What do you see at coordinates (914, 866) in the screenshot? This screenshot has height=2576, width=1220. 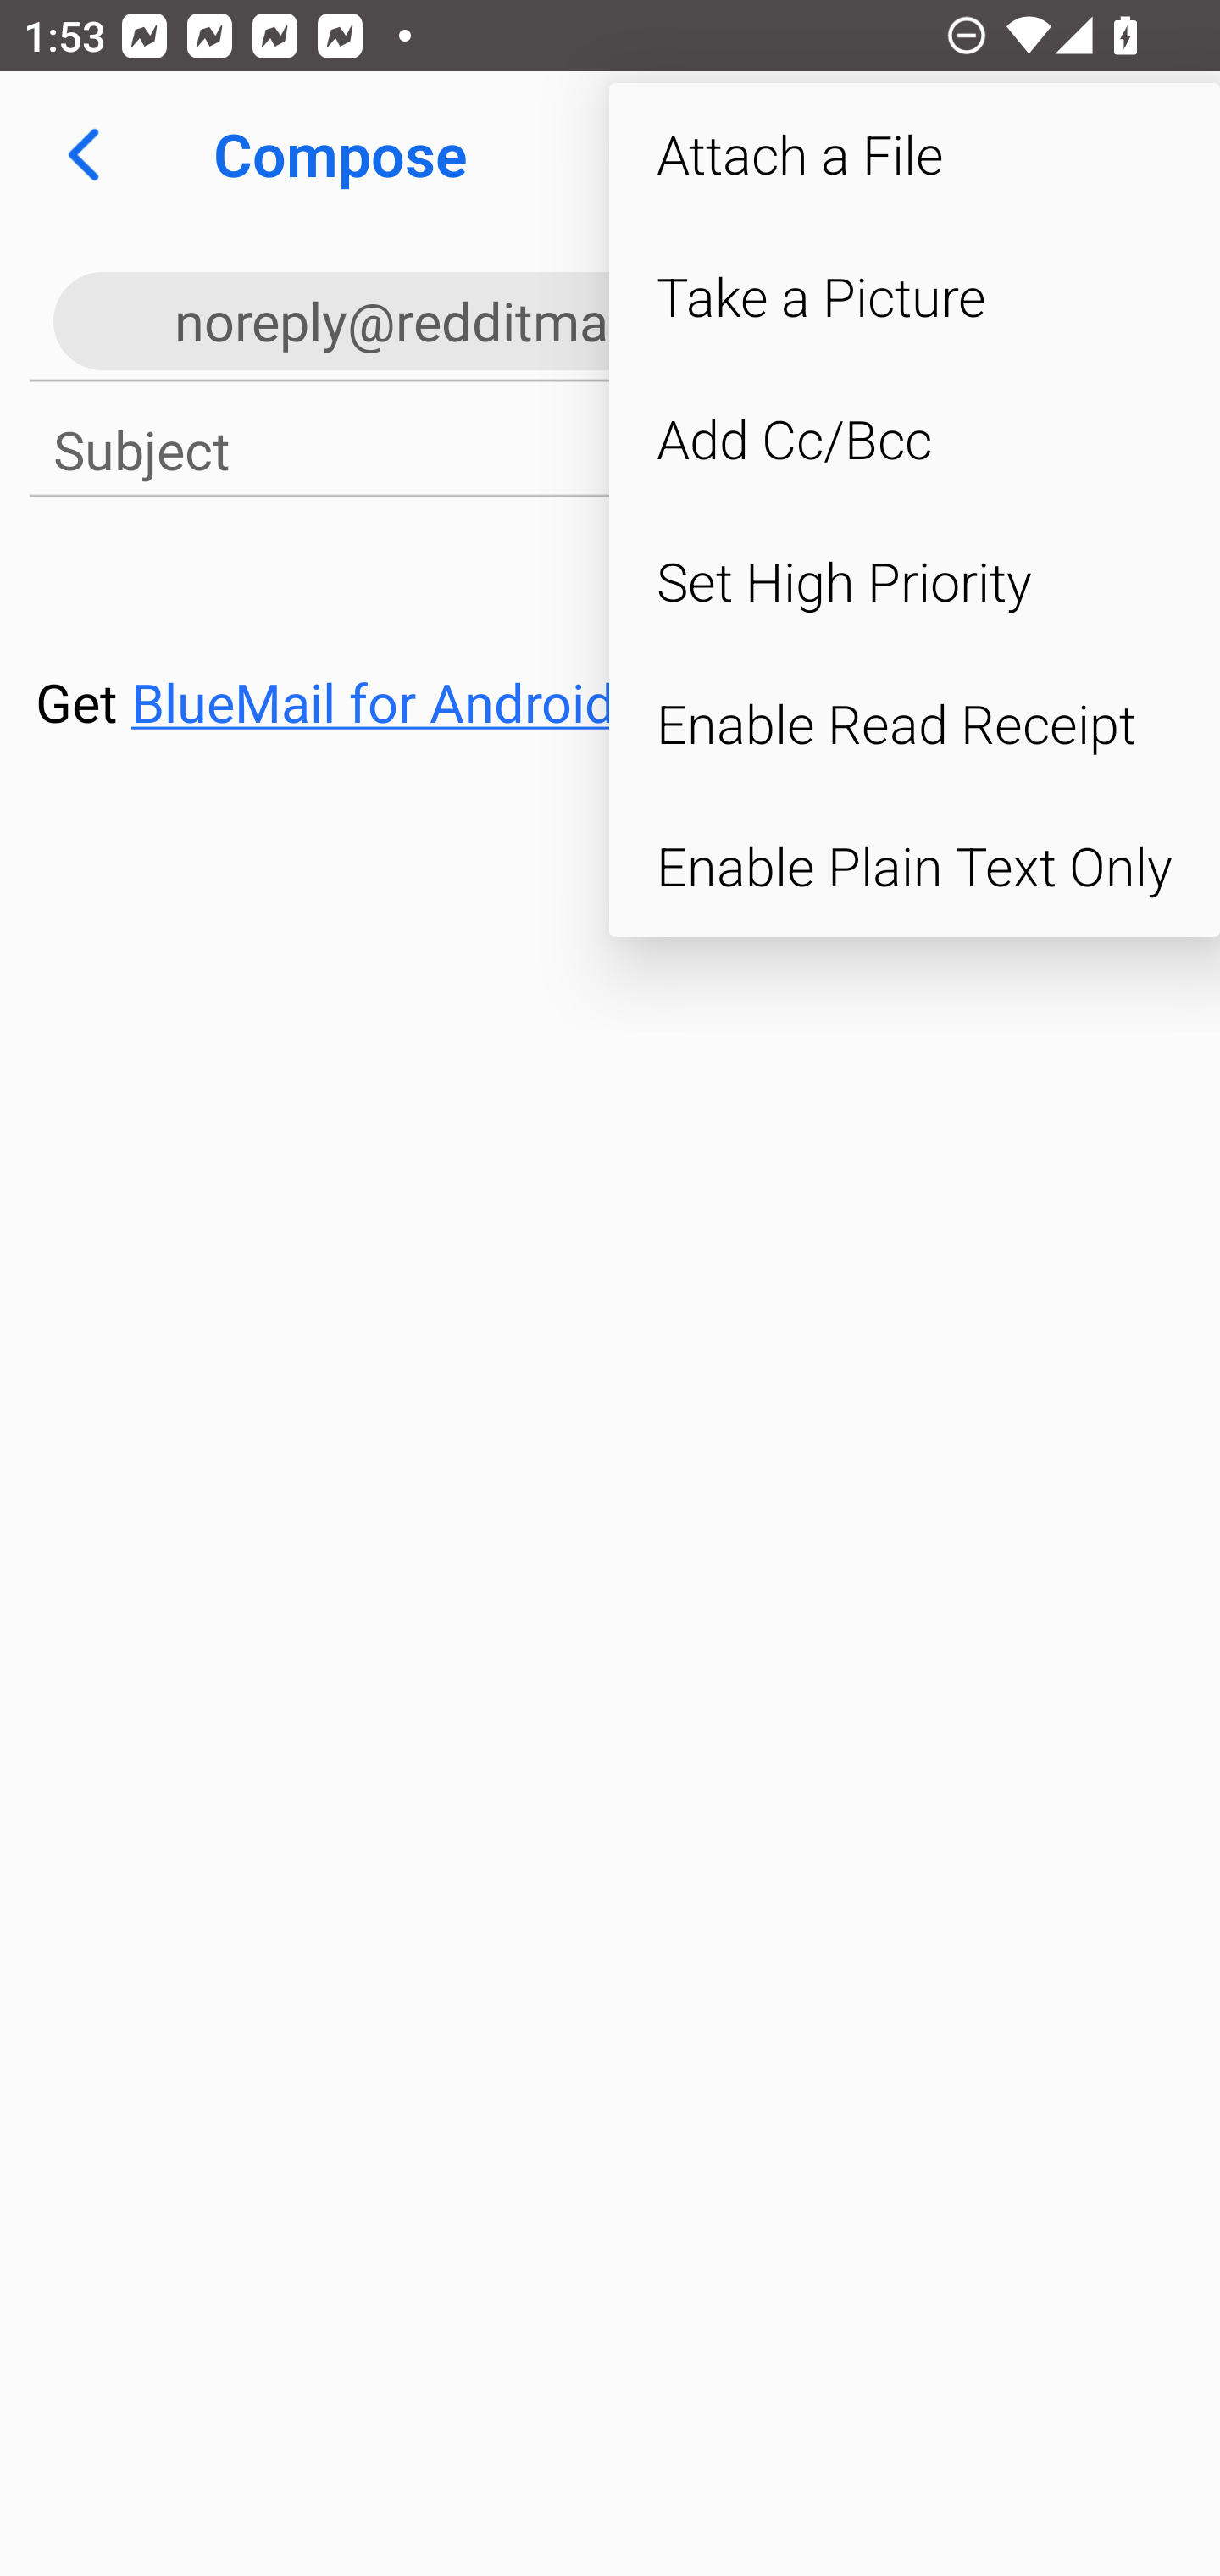 I see `Enable Plain Text Only` at bounding box center [914, 866].